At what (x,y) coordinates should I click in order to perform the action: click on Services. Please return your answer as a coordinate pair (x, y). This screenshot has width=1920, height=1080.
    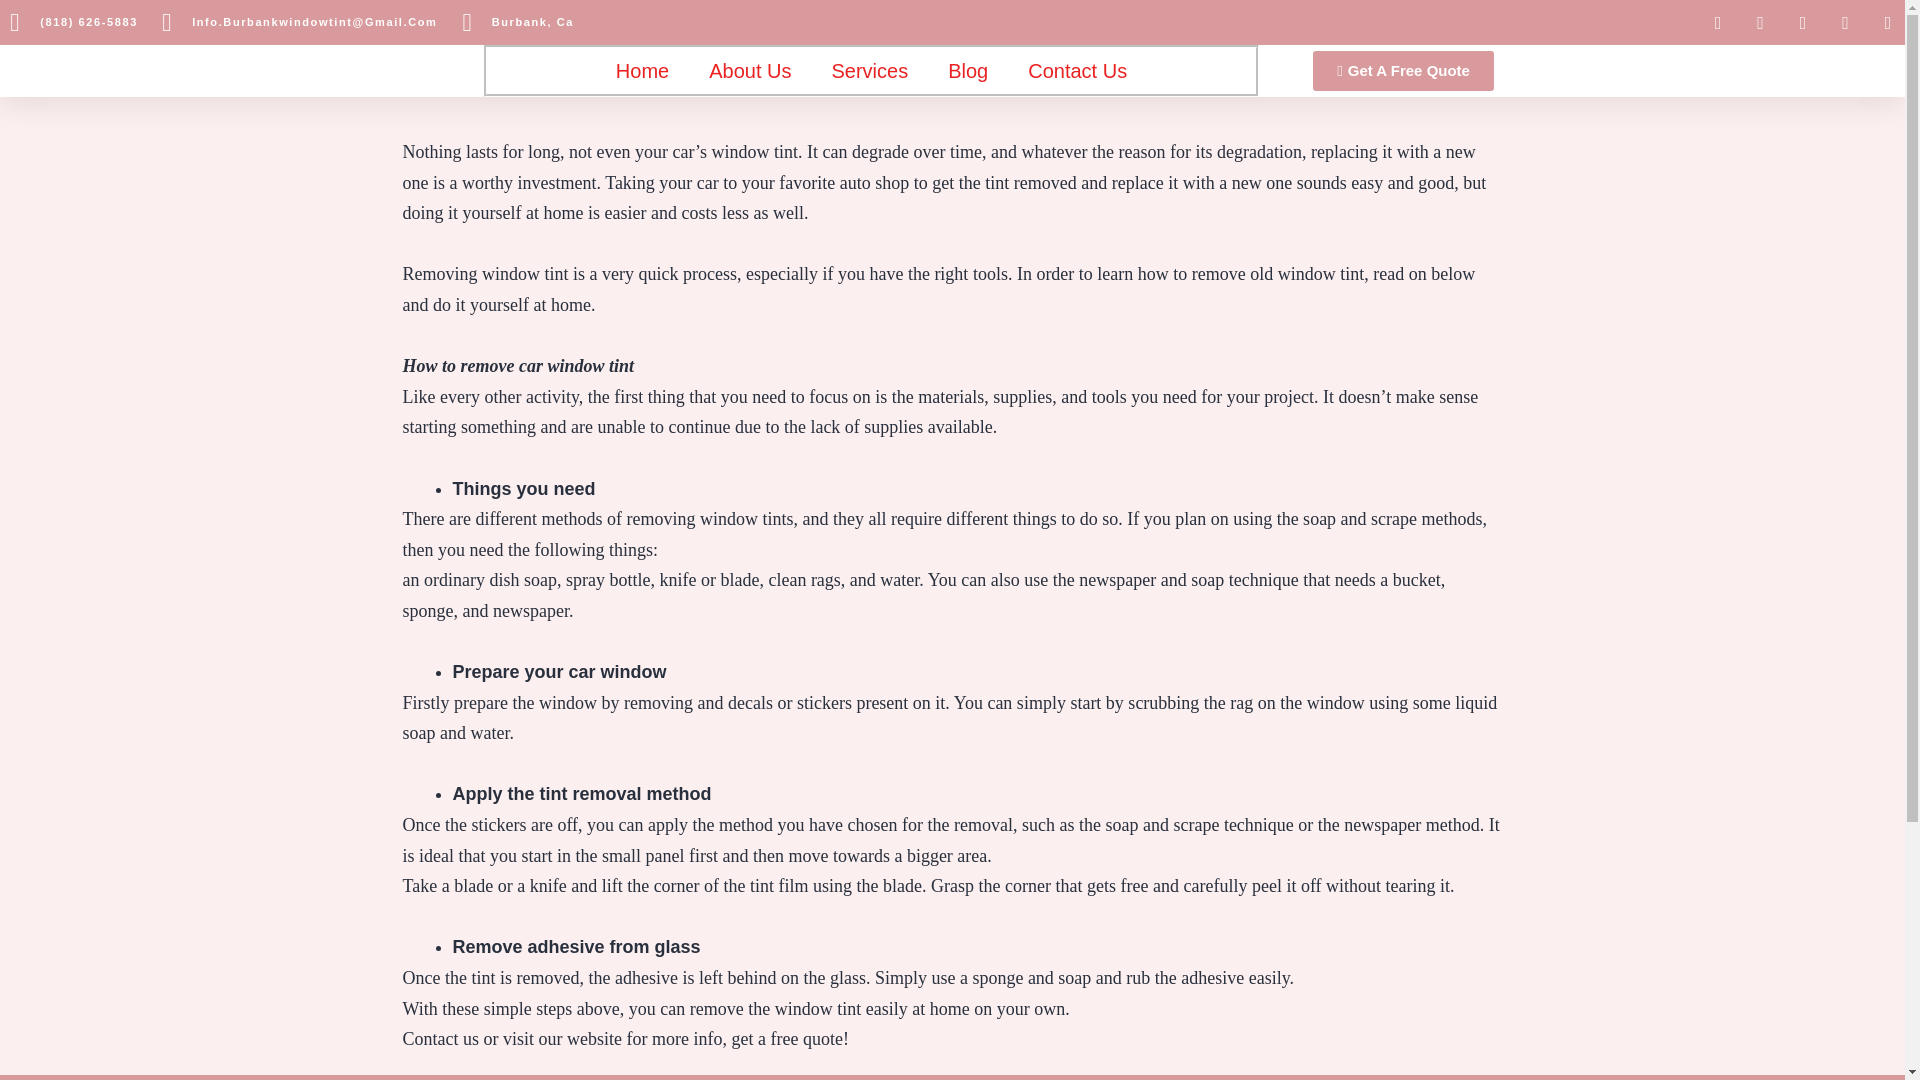
    Looking at the image, I should click on (868, 70).